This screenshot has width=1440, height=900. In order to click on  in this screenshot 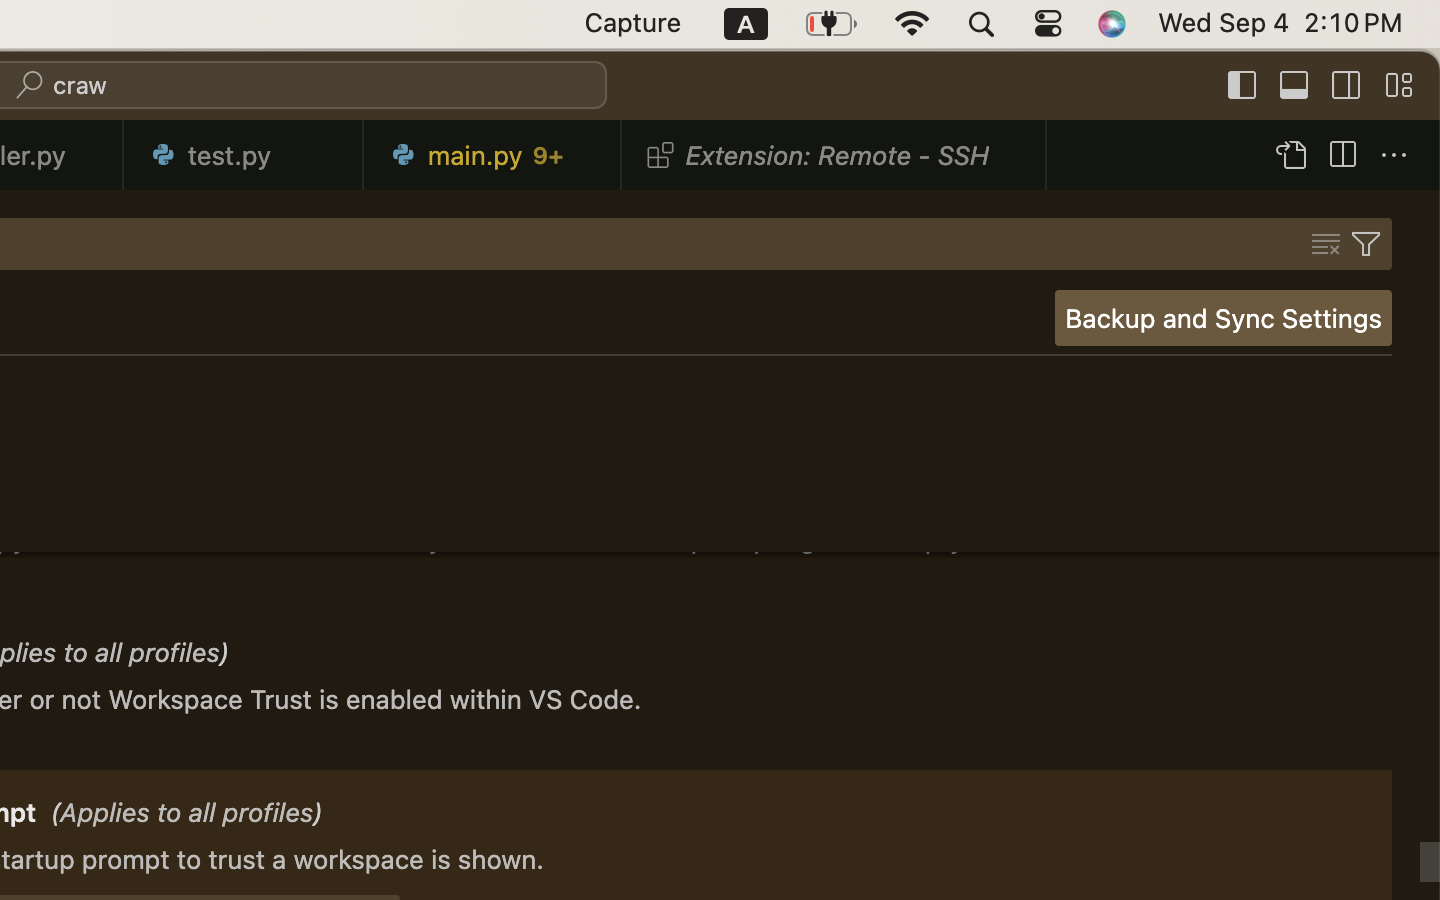, I will do `click(1394, 156)`.